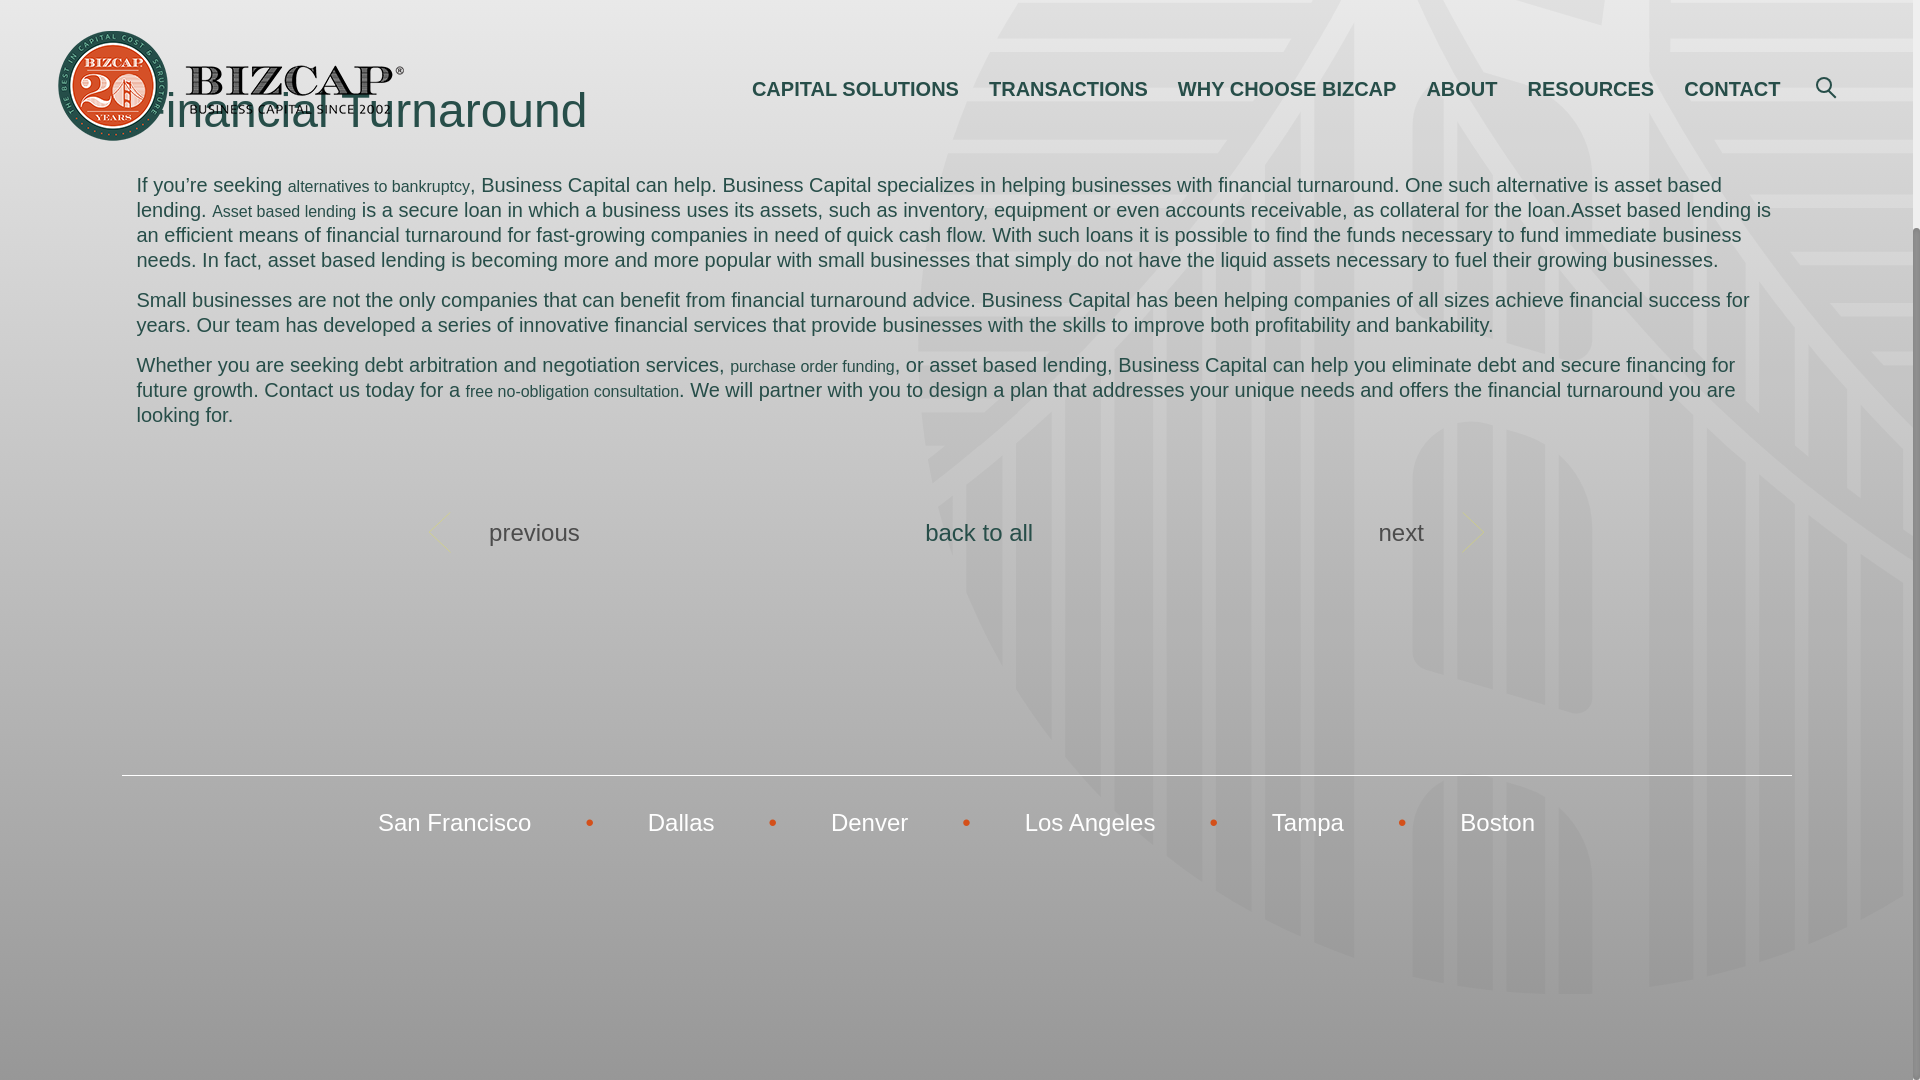  I want to click on next, so click(1400, 532).